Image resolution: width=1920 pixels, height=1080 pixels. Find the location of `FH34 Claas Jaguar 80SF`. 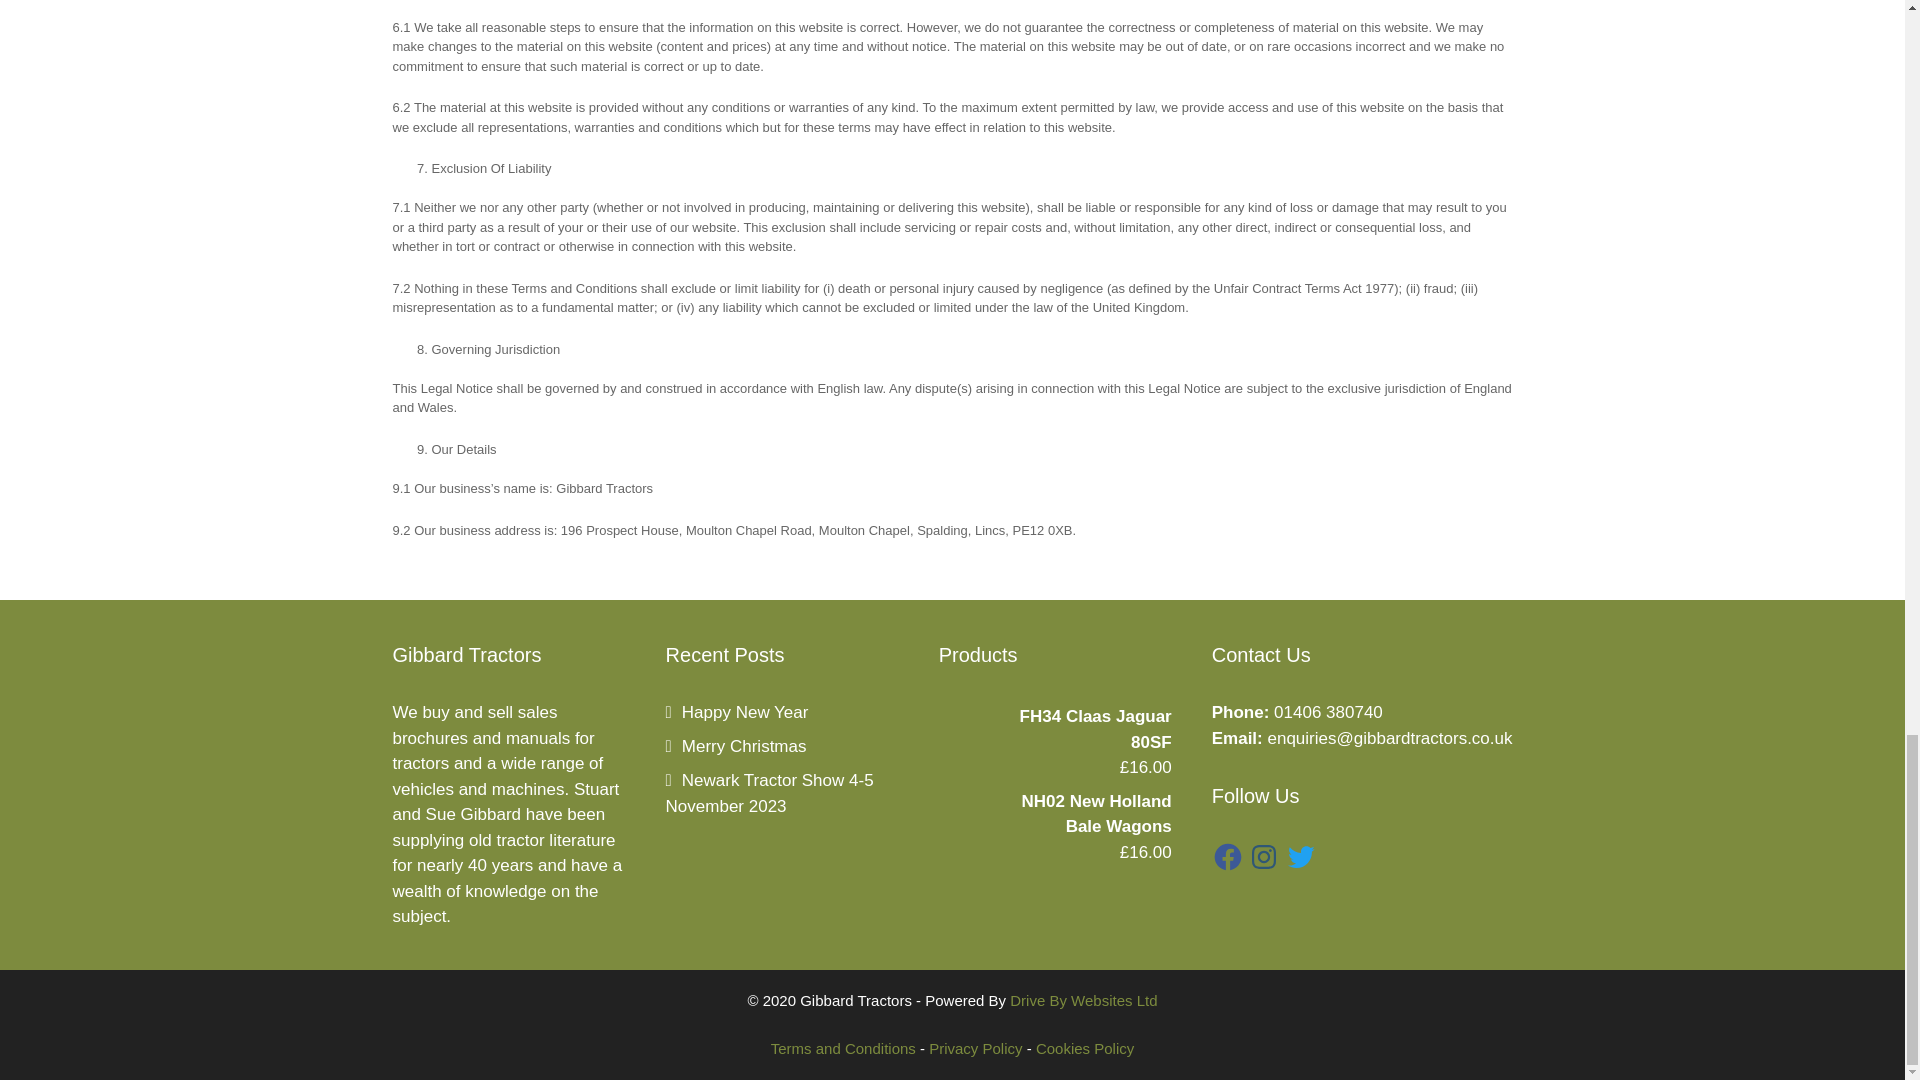

FH34 Claas Jaguar 80SF is located at coordinates (1054, 729).